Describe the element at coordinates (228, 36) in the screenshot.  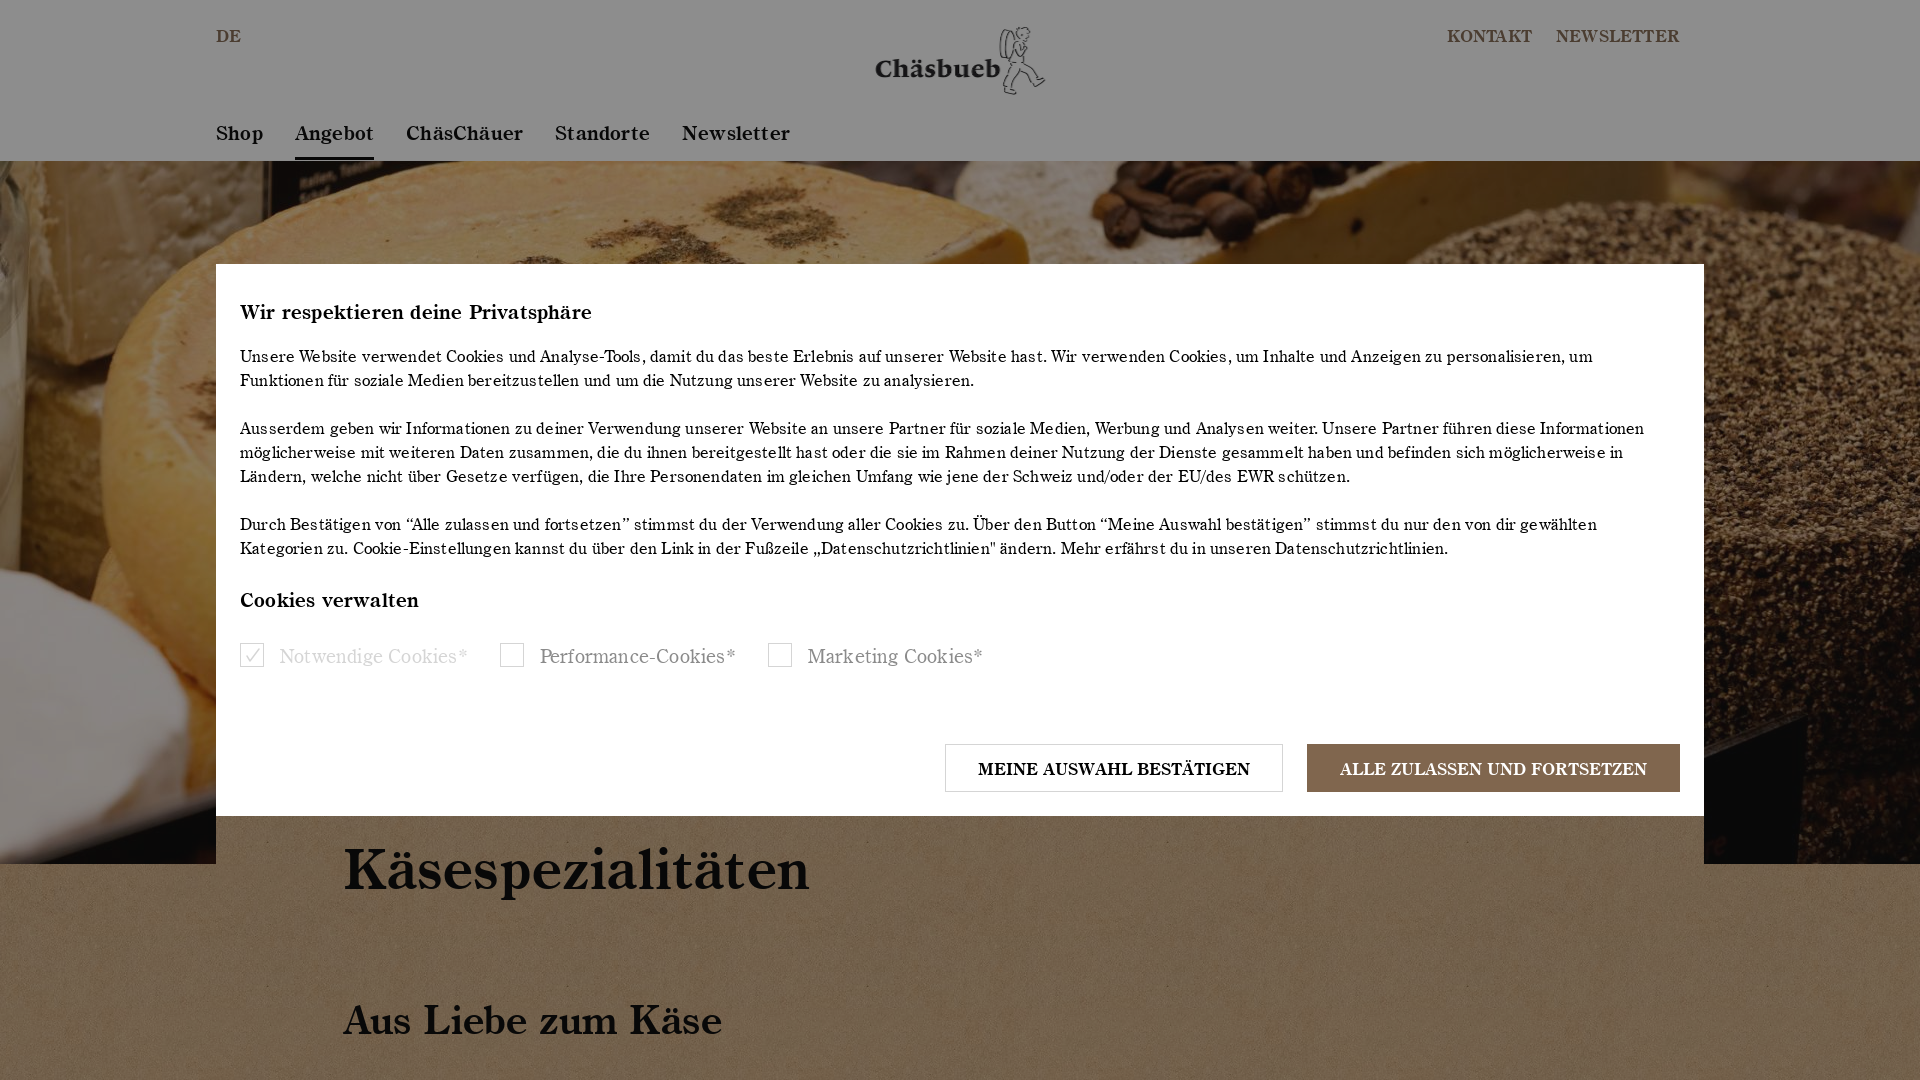
I see `DE` at that location.